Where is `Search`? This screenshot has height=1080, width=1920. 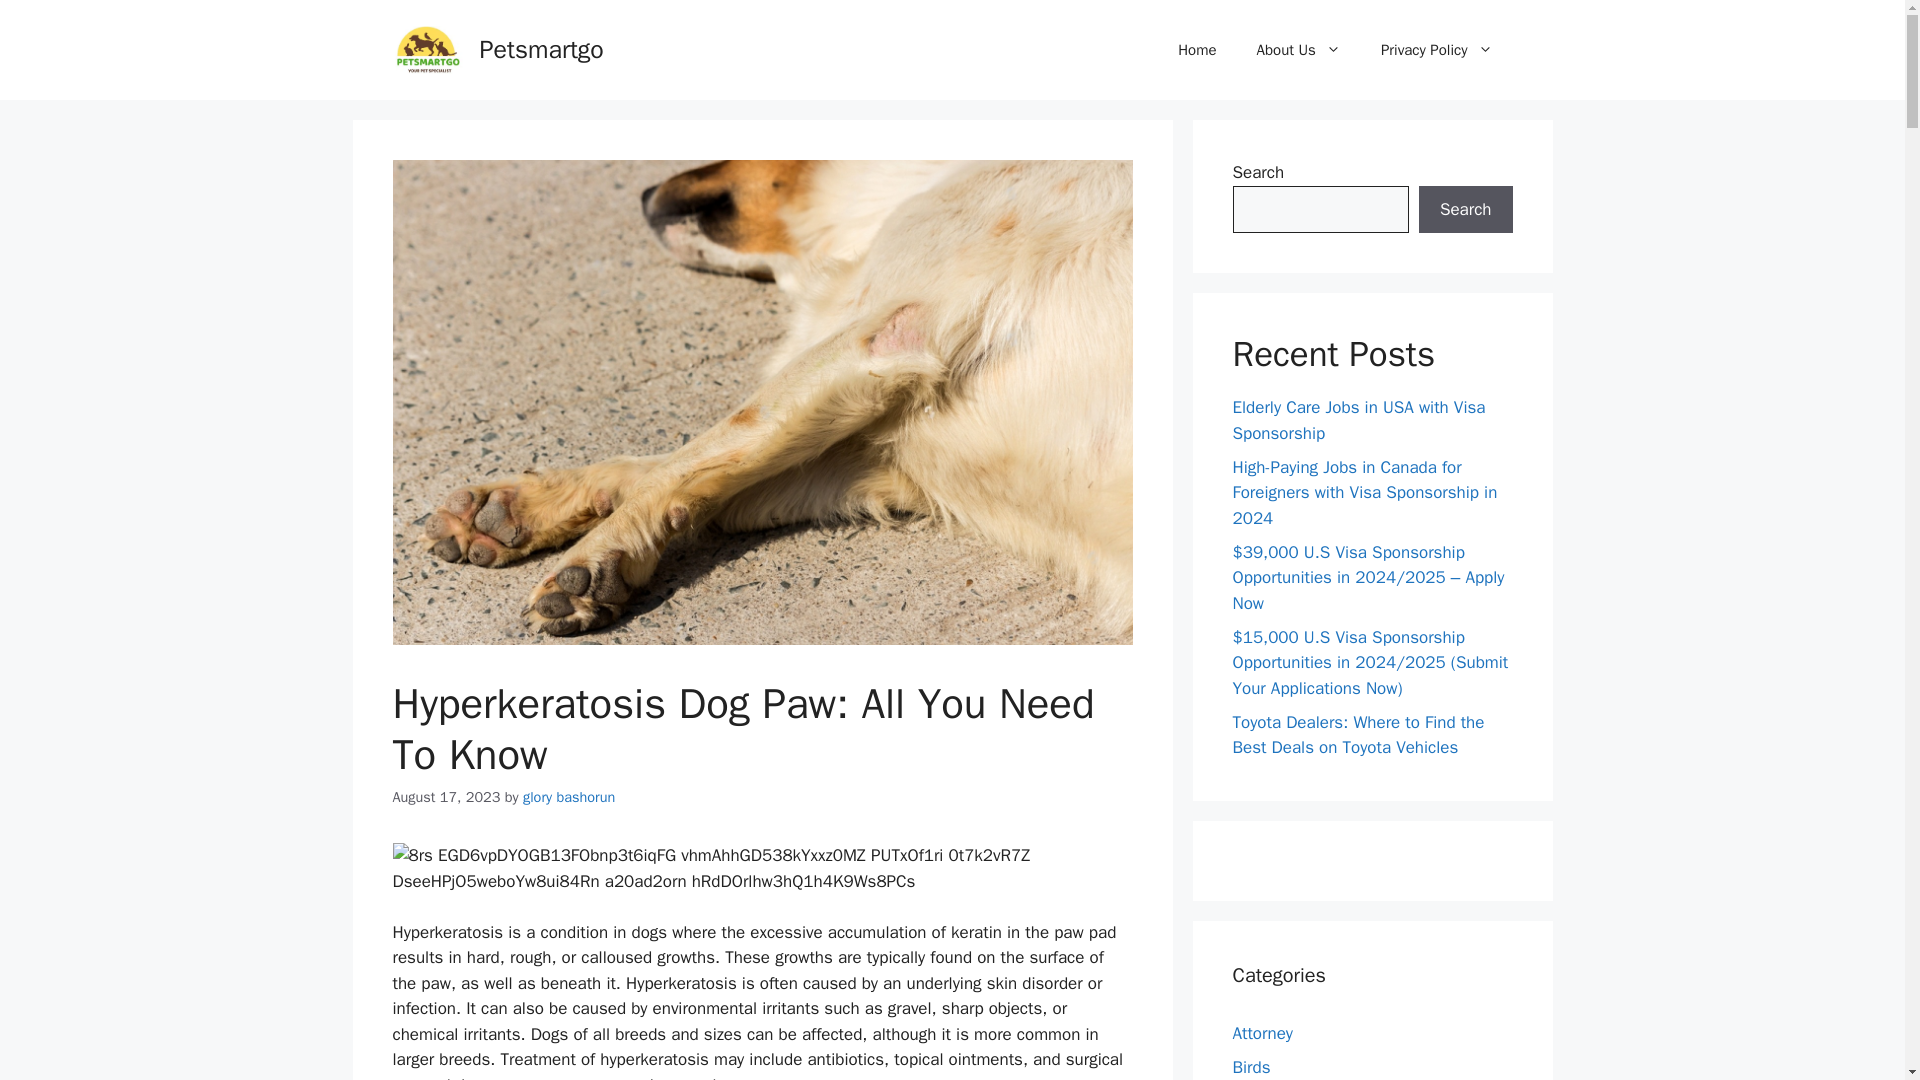 Search is located at coordinates (1465, 210).